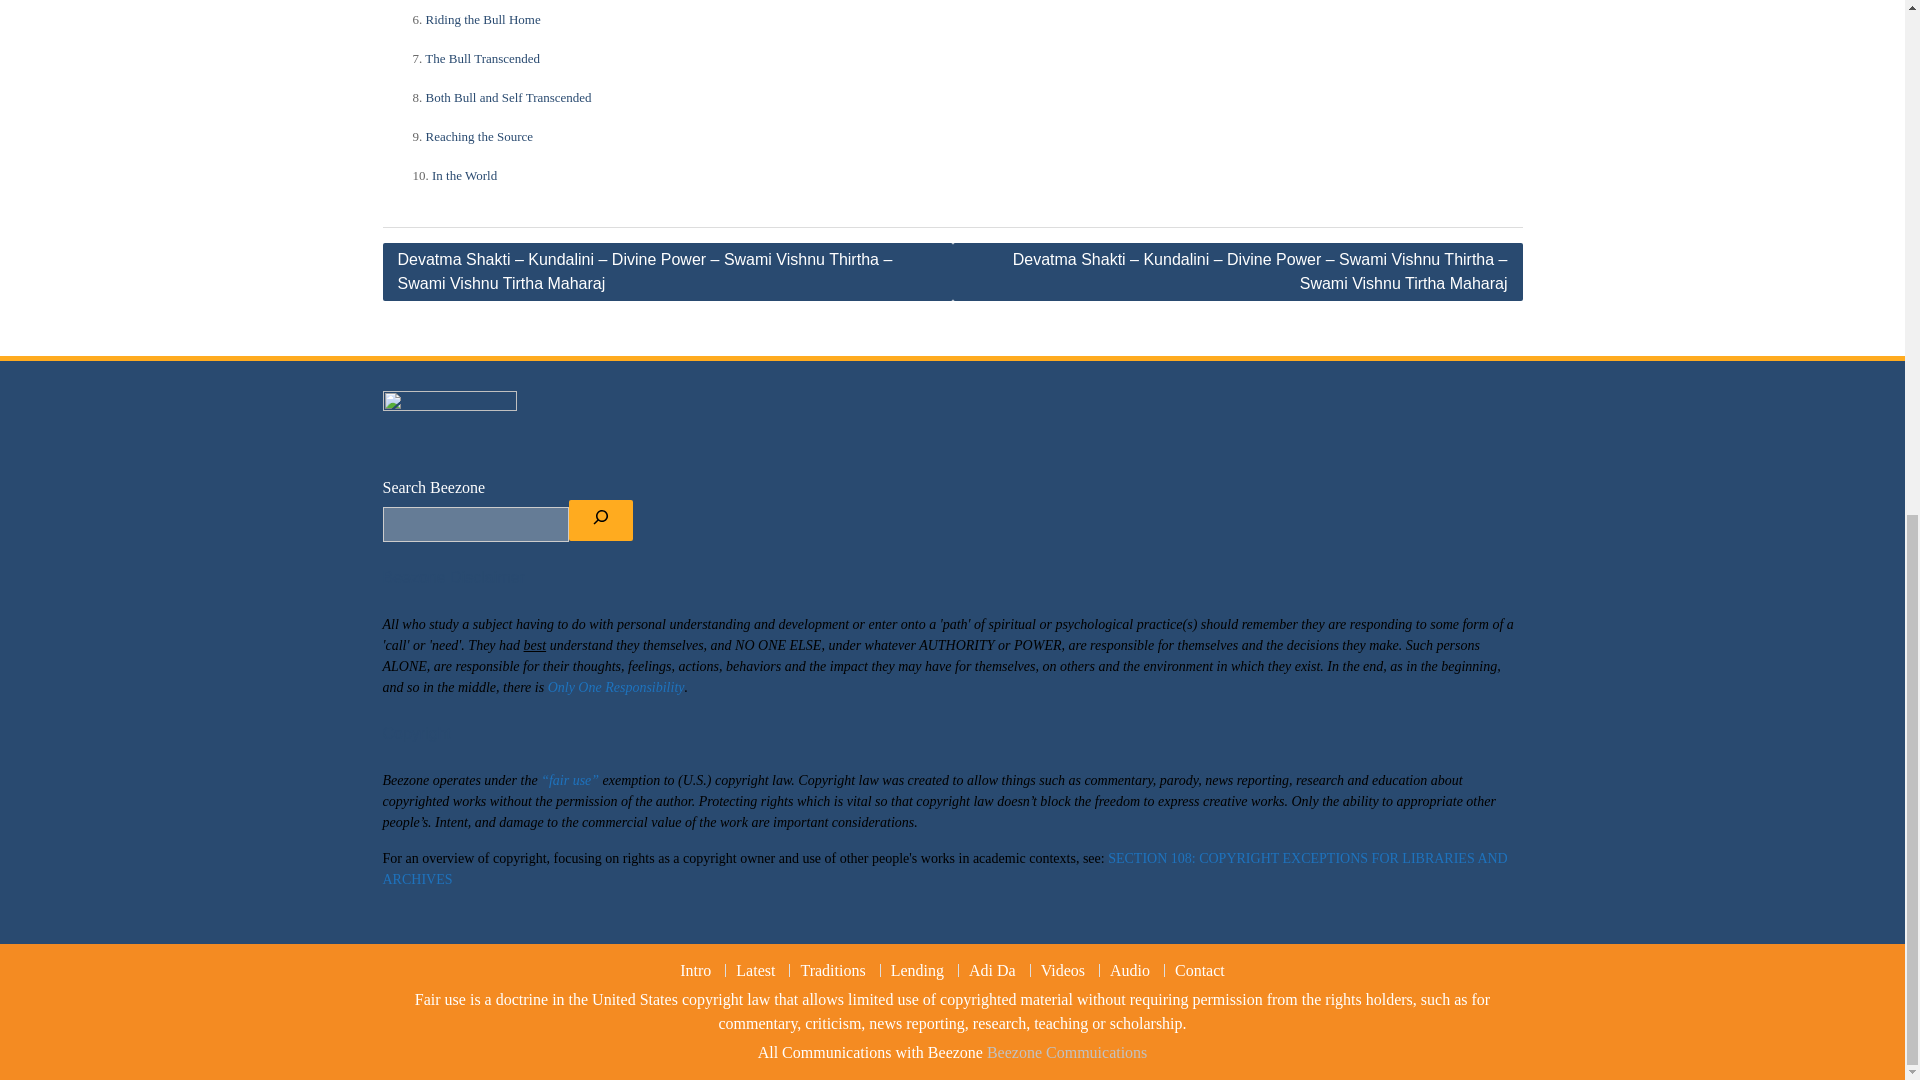 The height and width of the screenshot is (1080, 1920). I want to click on SECTION 108: COPYRIGHT EXCEPTIONS FOR LIBRARIES AND ARCHIVES, so click(508, 96).